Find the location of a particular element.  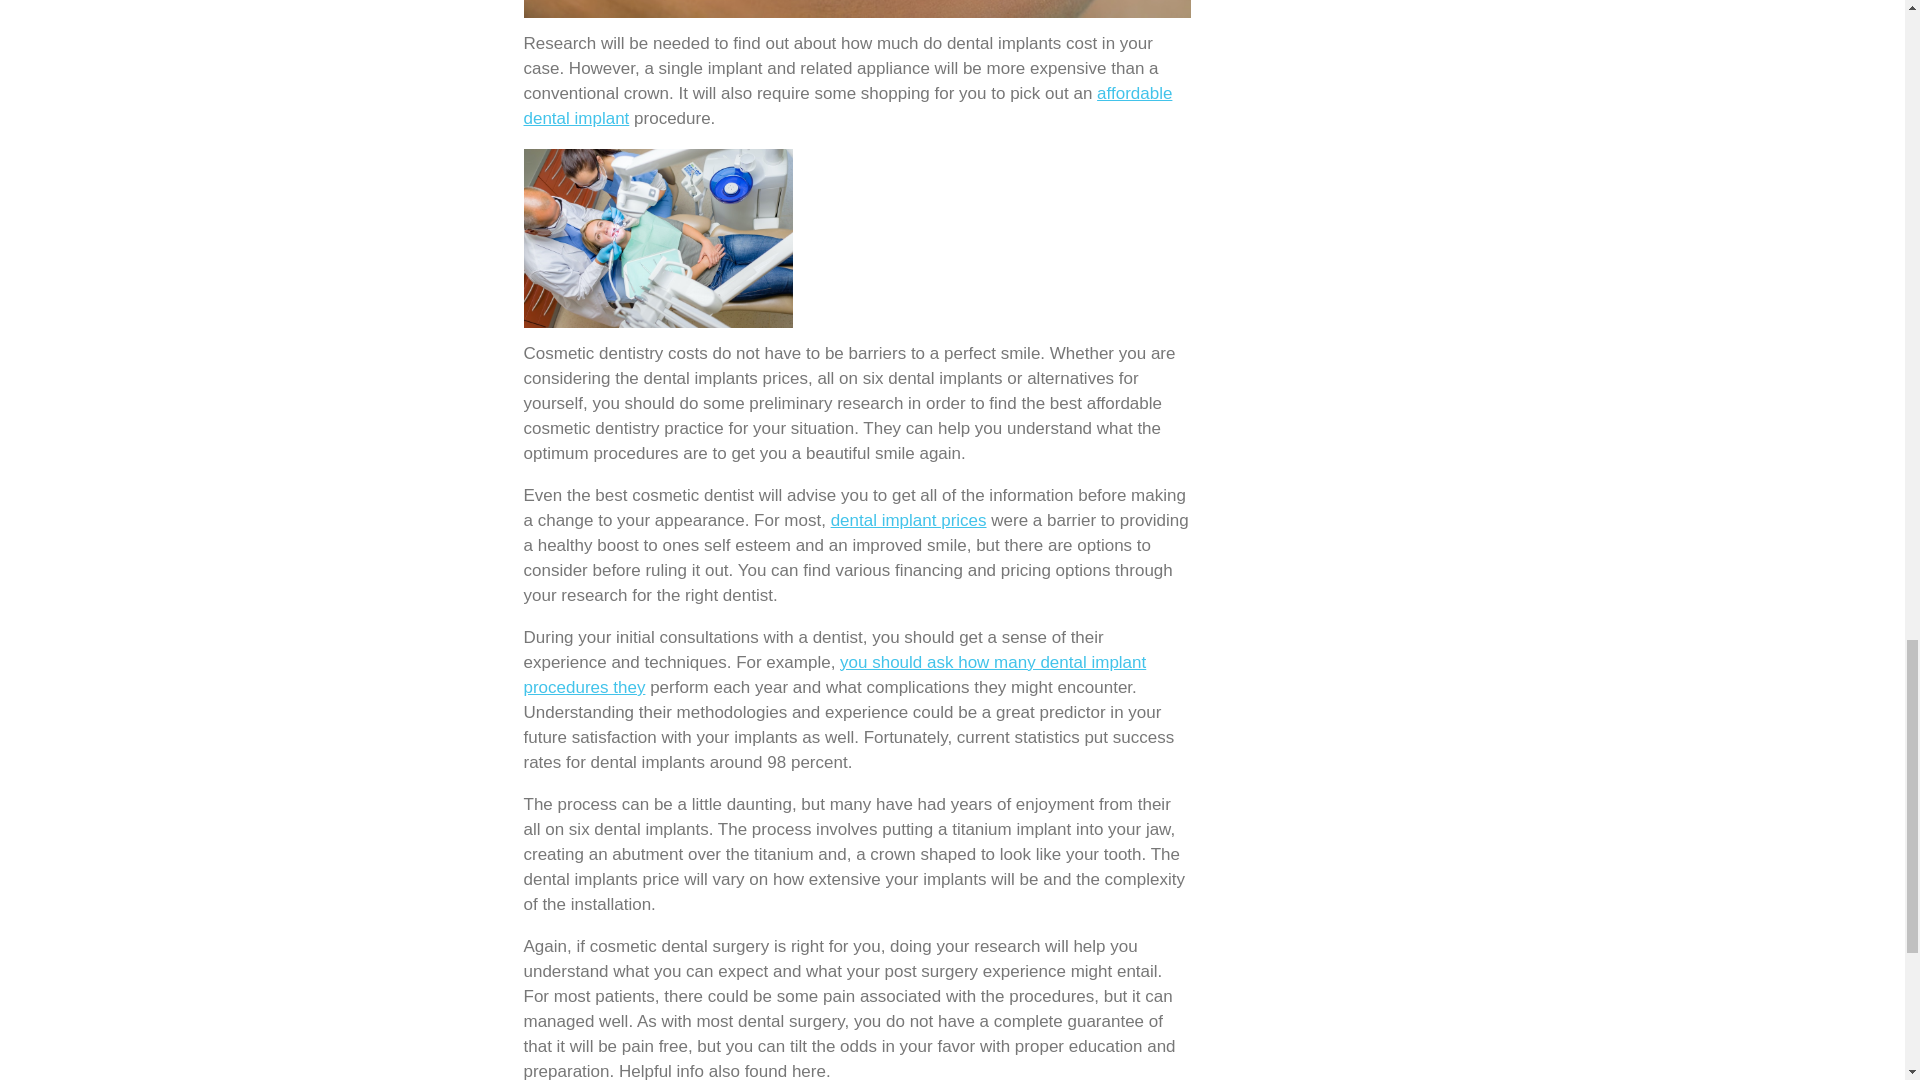

you should ask how many dental implant procedures they is located at coordinates (835, 674).